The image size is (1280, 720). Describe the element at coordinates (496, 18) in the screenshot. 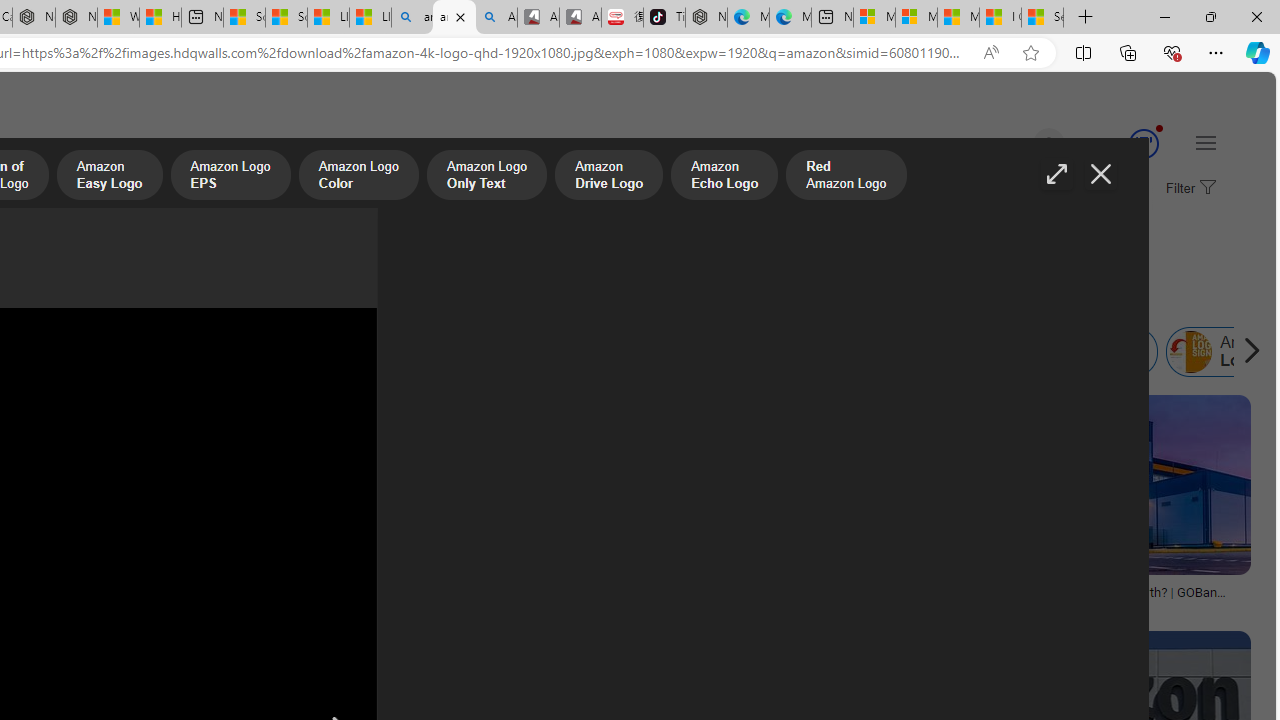

I see `Amazon Echo Robot - Search Images` at that location.